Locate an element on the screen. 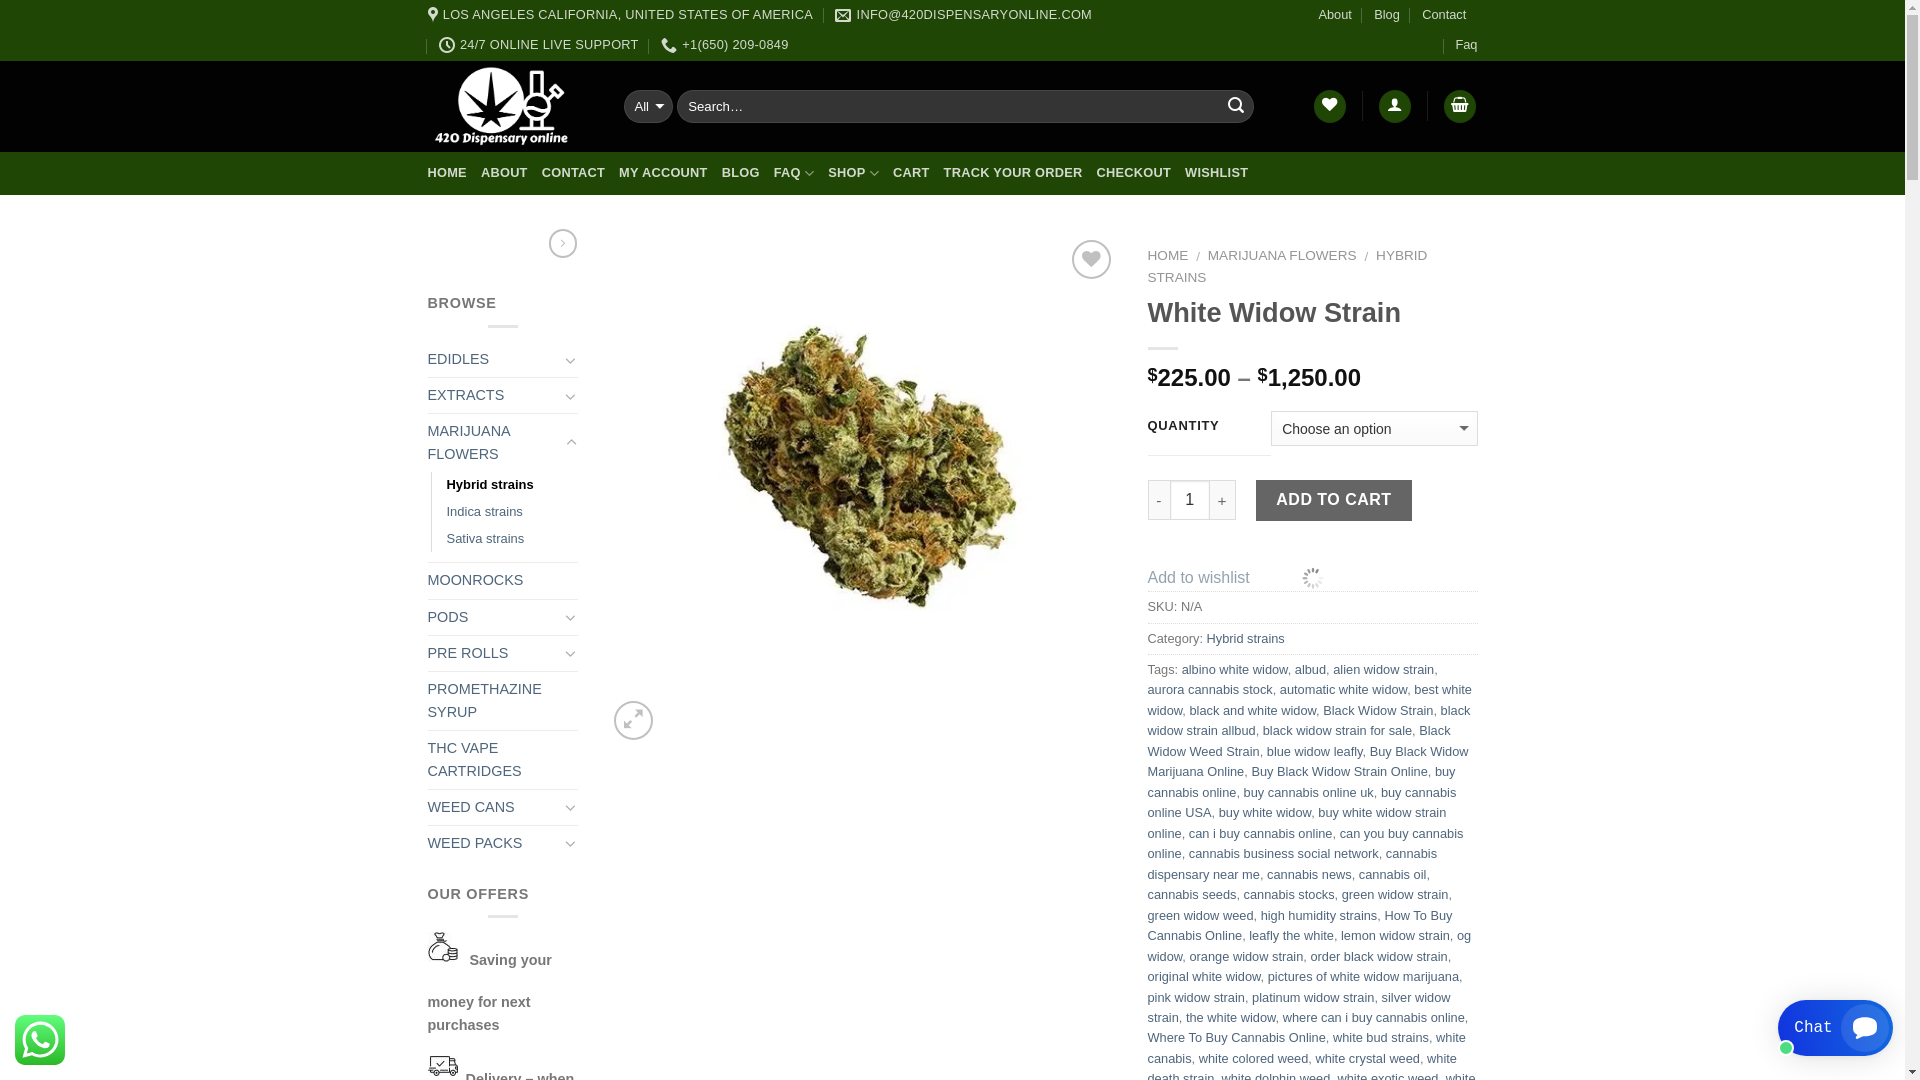  orange widow strain is located at coordinates (1246, 956).